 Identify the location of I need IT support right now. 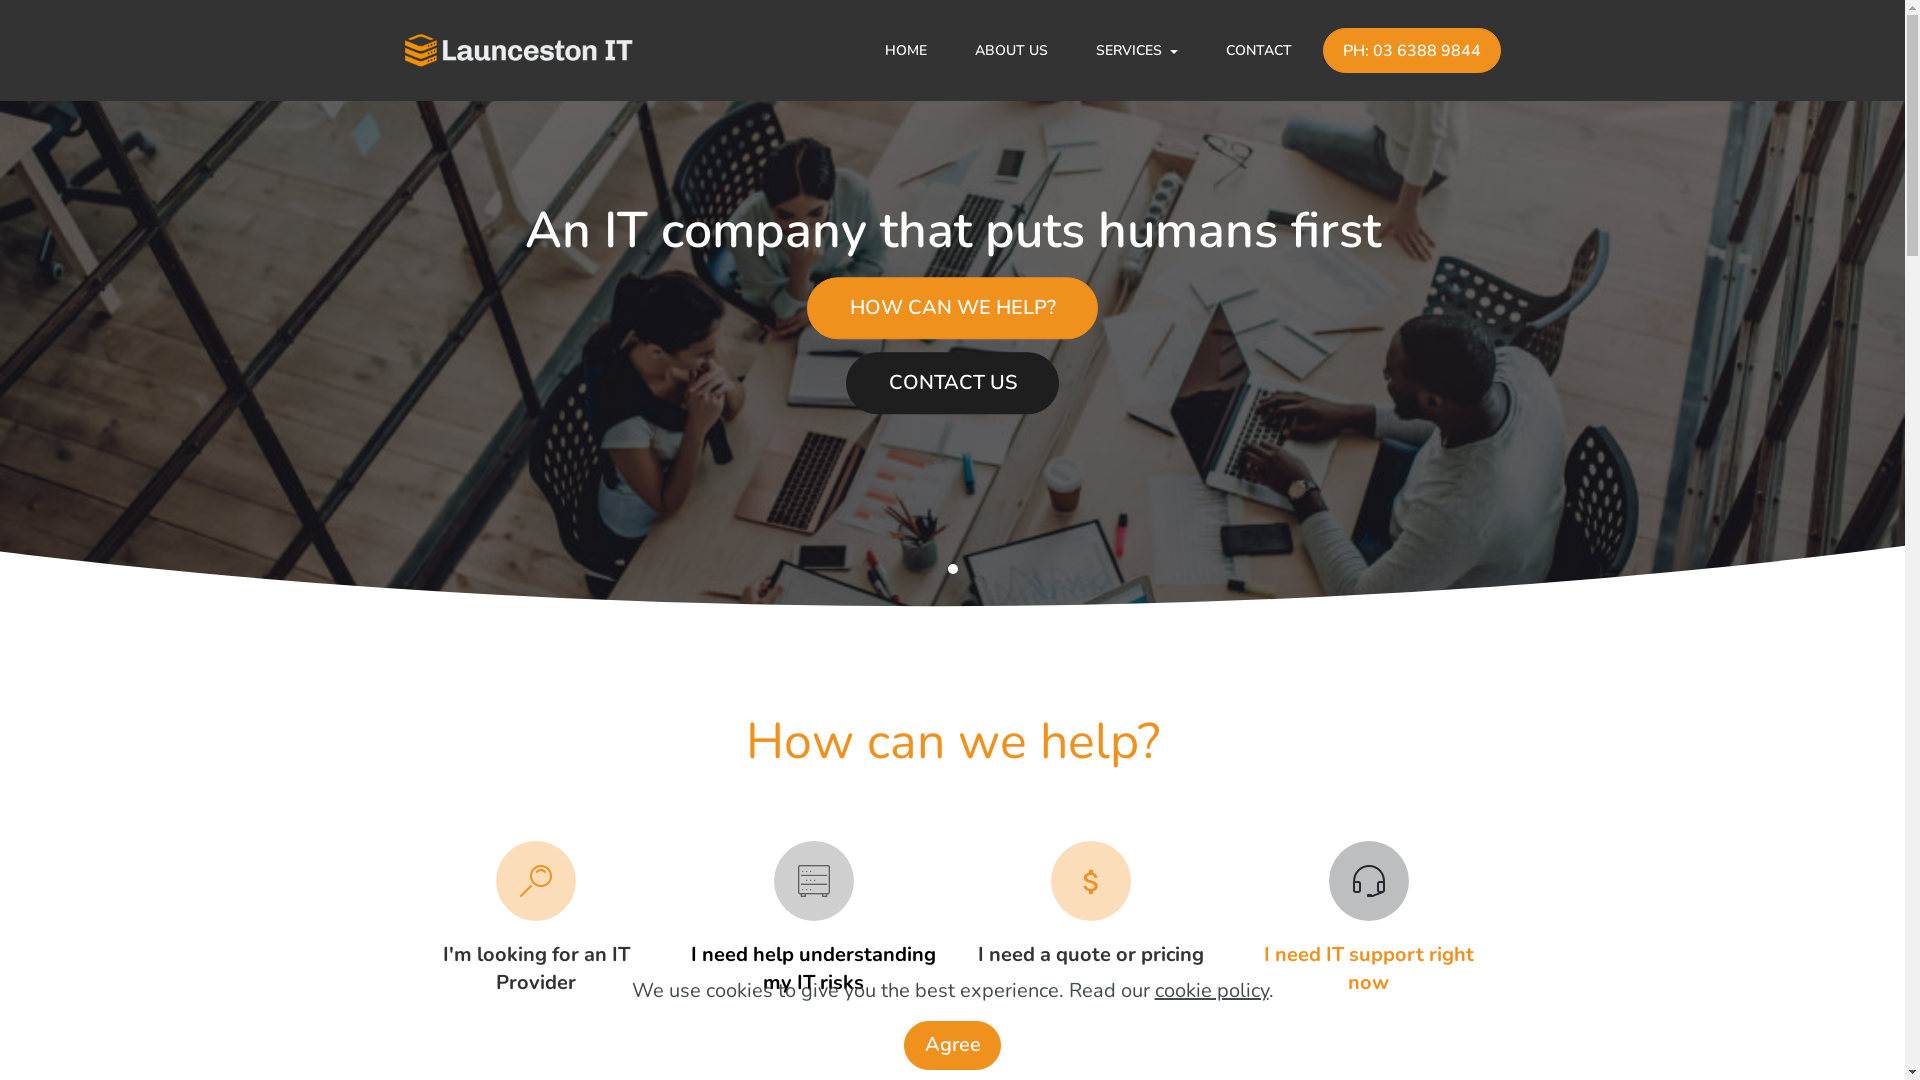
(1369, 968).